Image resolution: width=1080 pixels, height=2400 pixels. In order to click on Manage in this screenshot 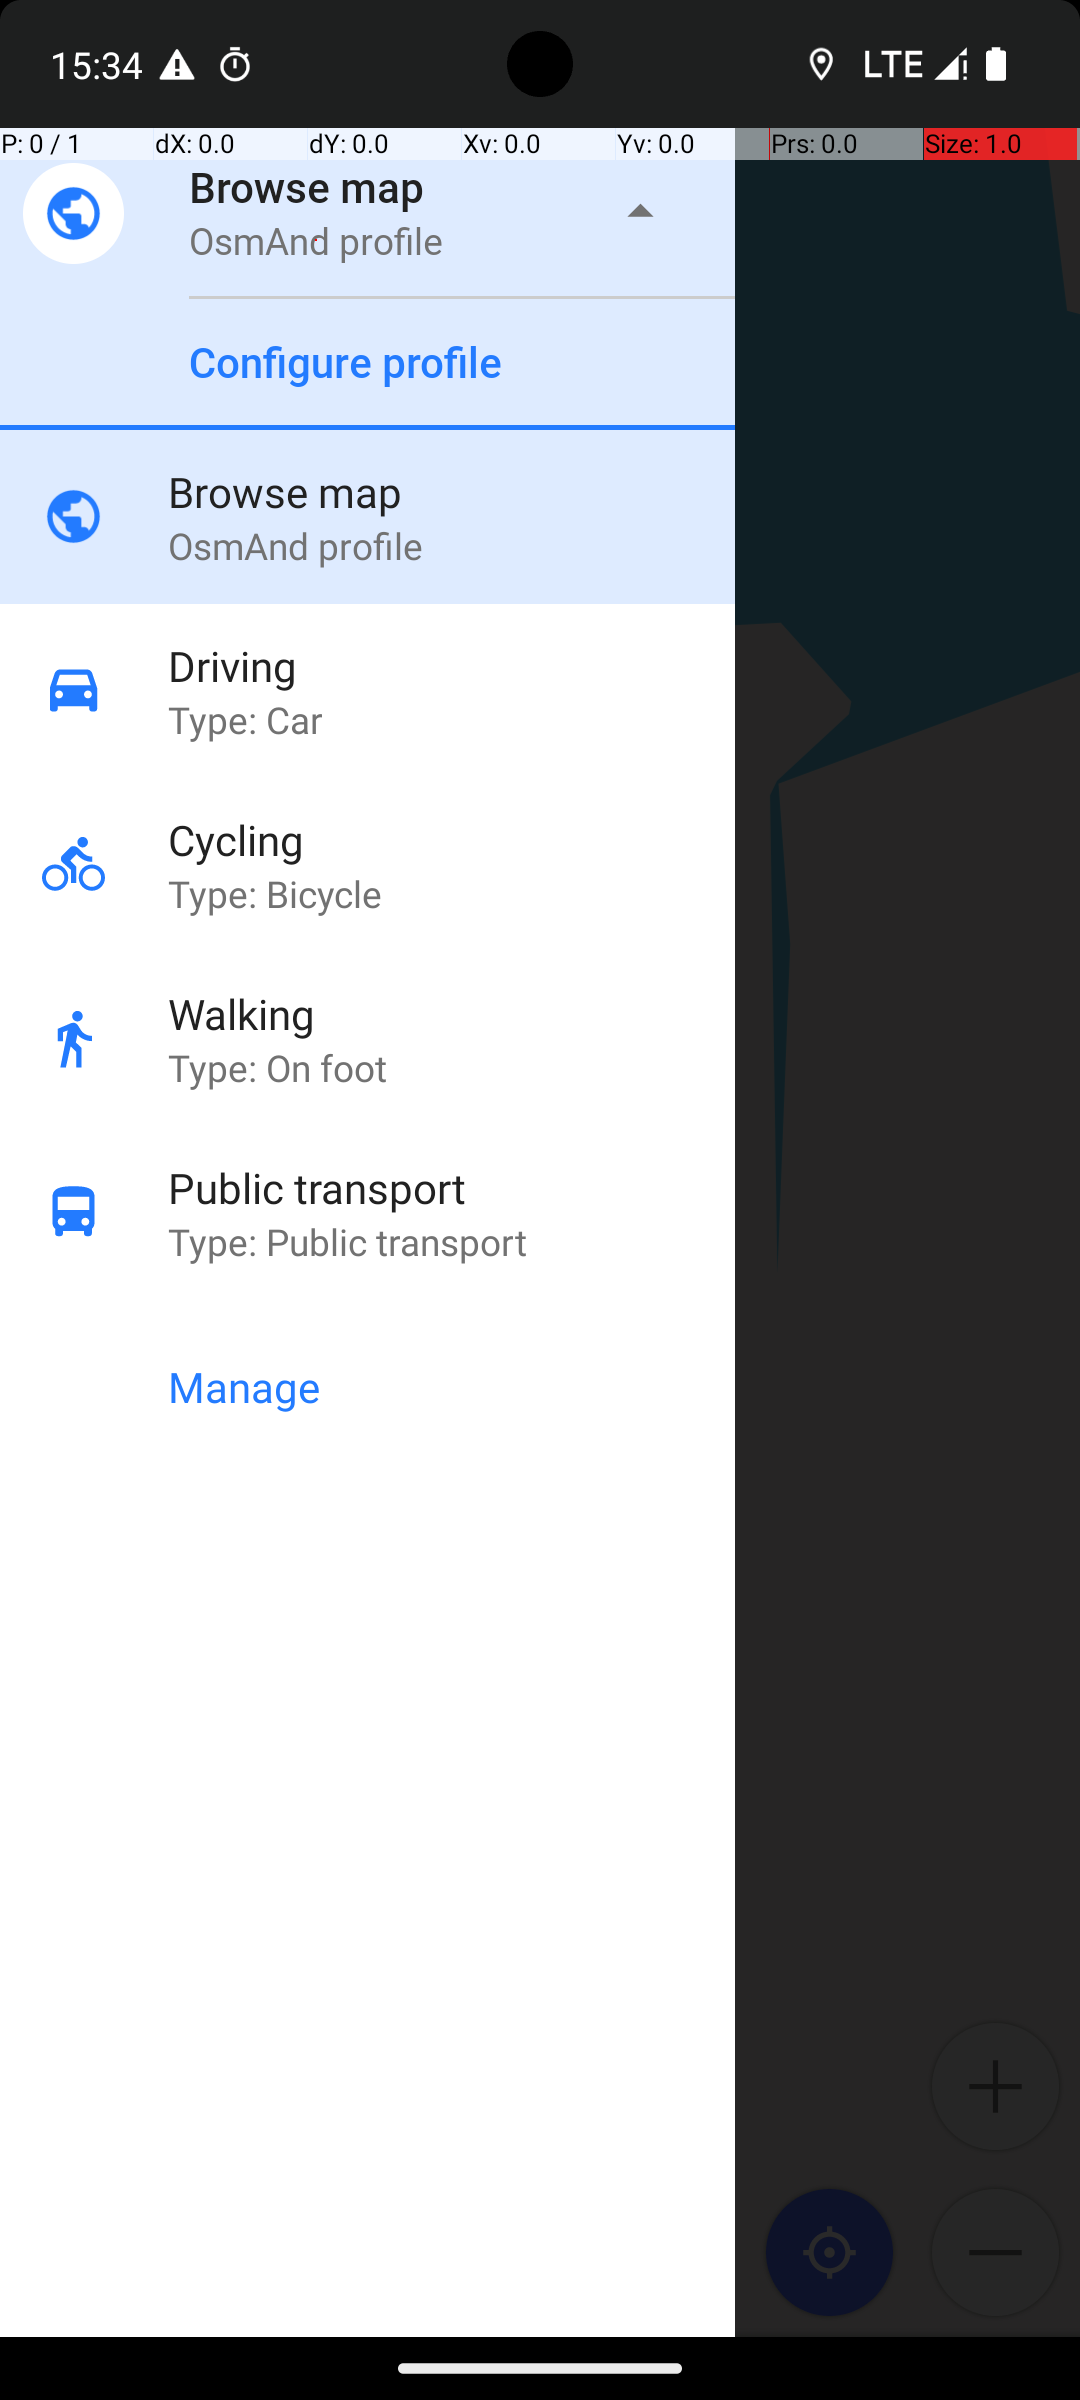, I will do `click(452, 1386)`.